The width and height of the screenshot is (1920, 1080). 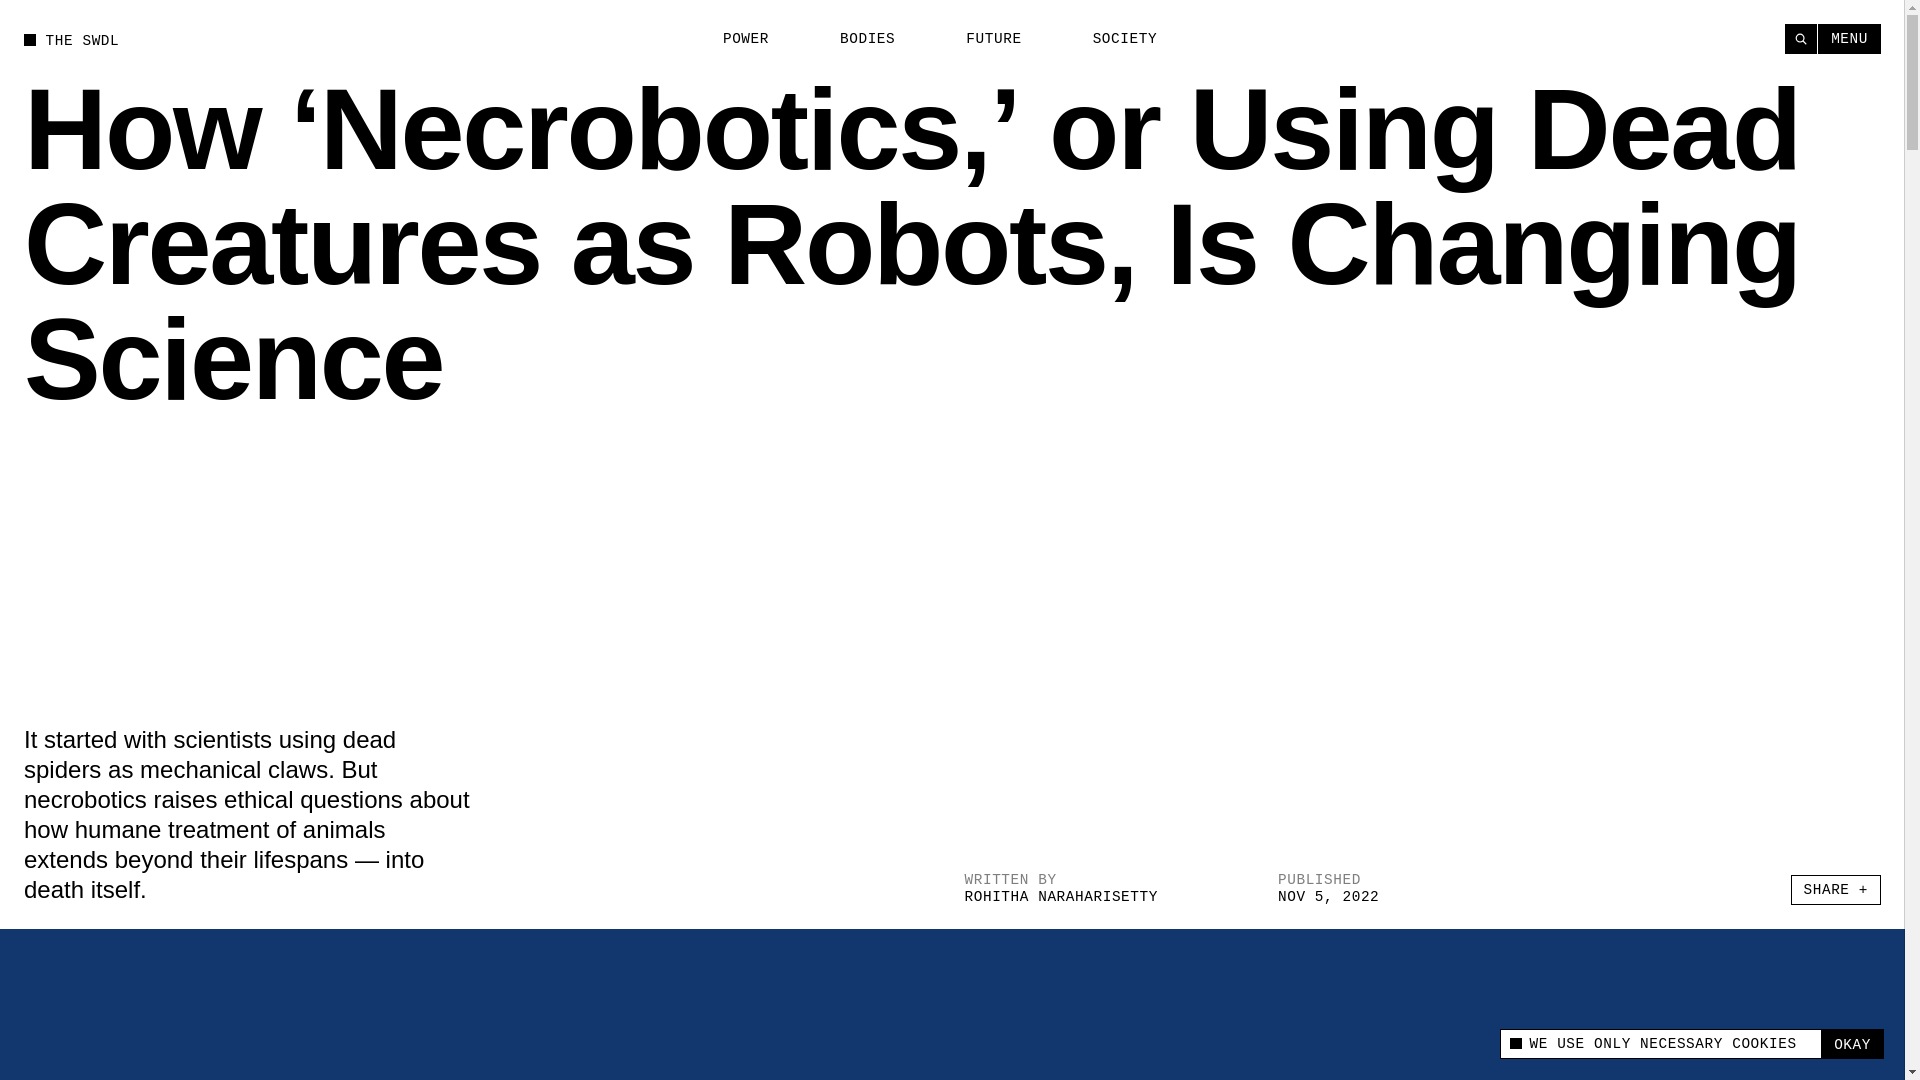 What do you see at coordinates (734, 39) in the screenshot?
I see `POWER` at bounding box center [734, 39].